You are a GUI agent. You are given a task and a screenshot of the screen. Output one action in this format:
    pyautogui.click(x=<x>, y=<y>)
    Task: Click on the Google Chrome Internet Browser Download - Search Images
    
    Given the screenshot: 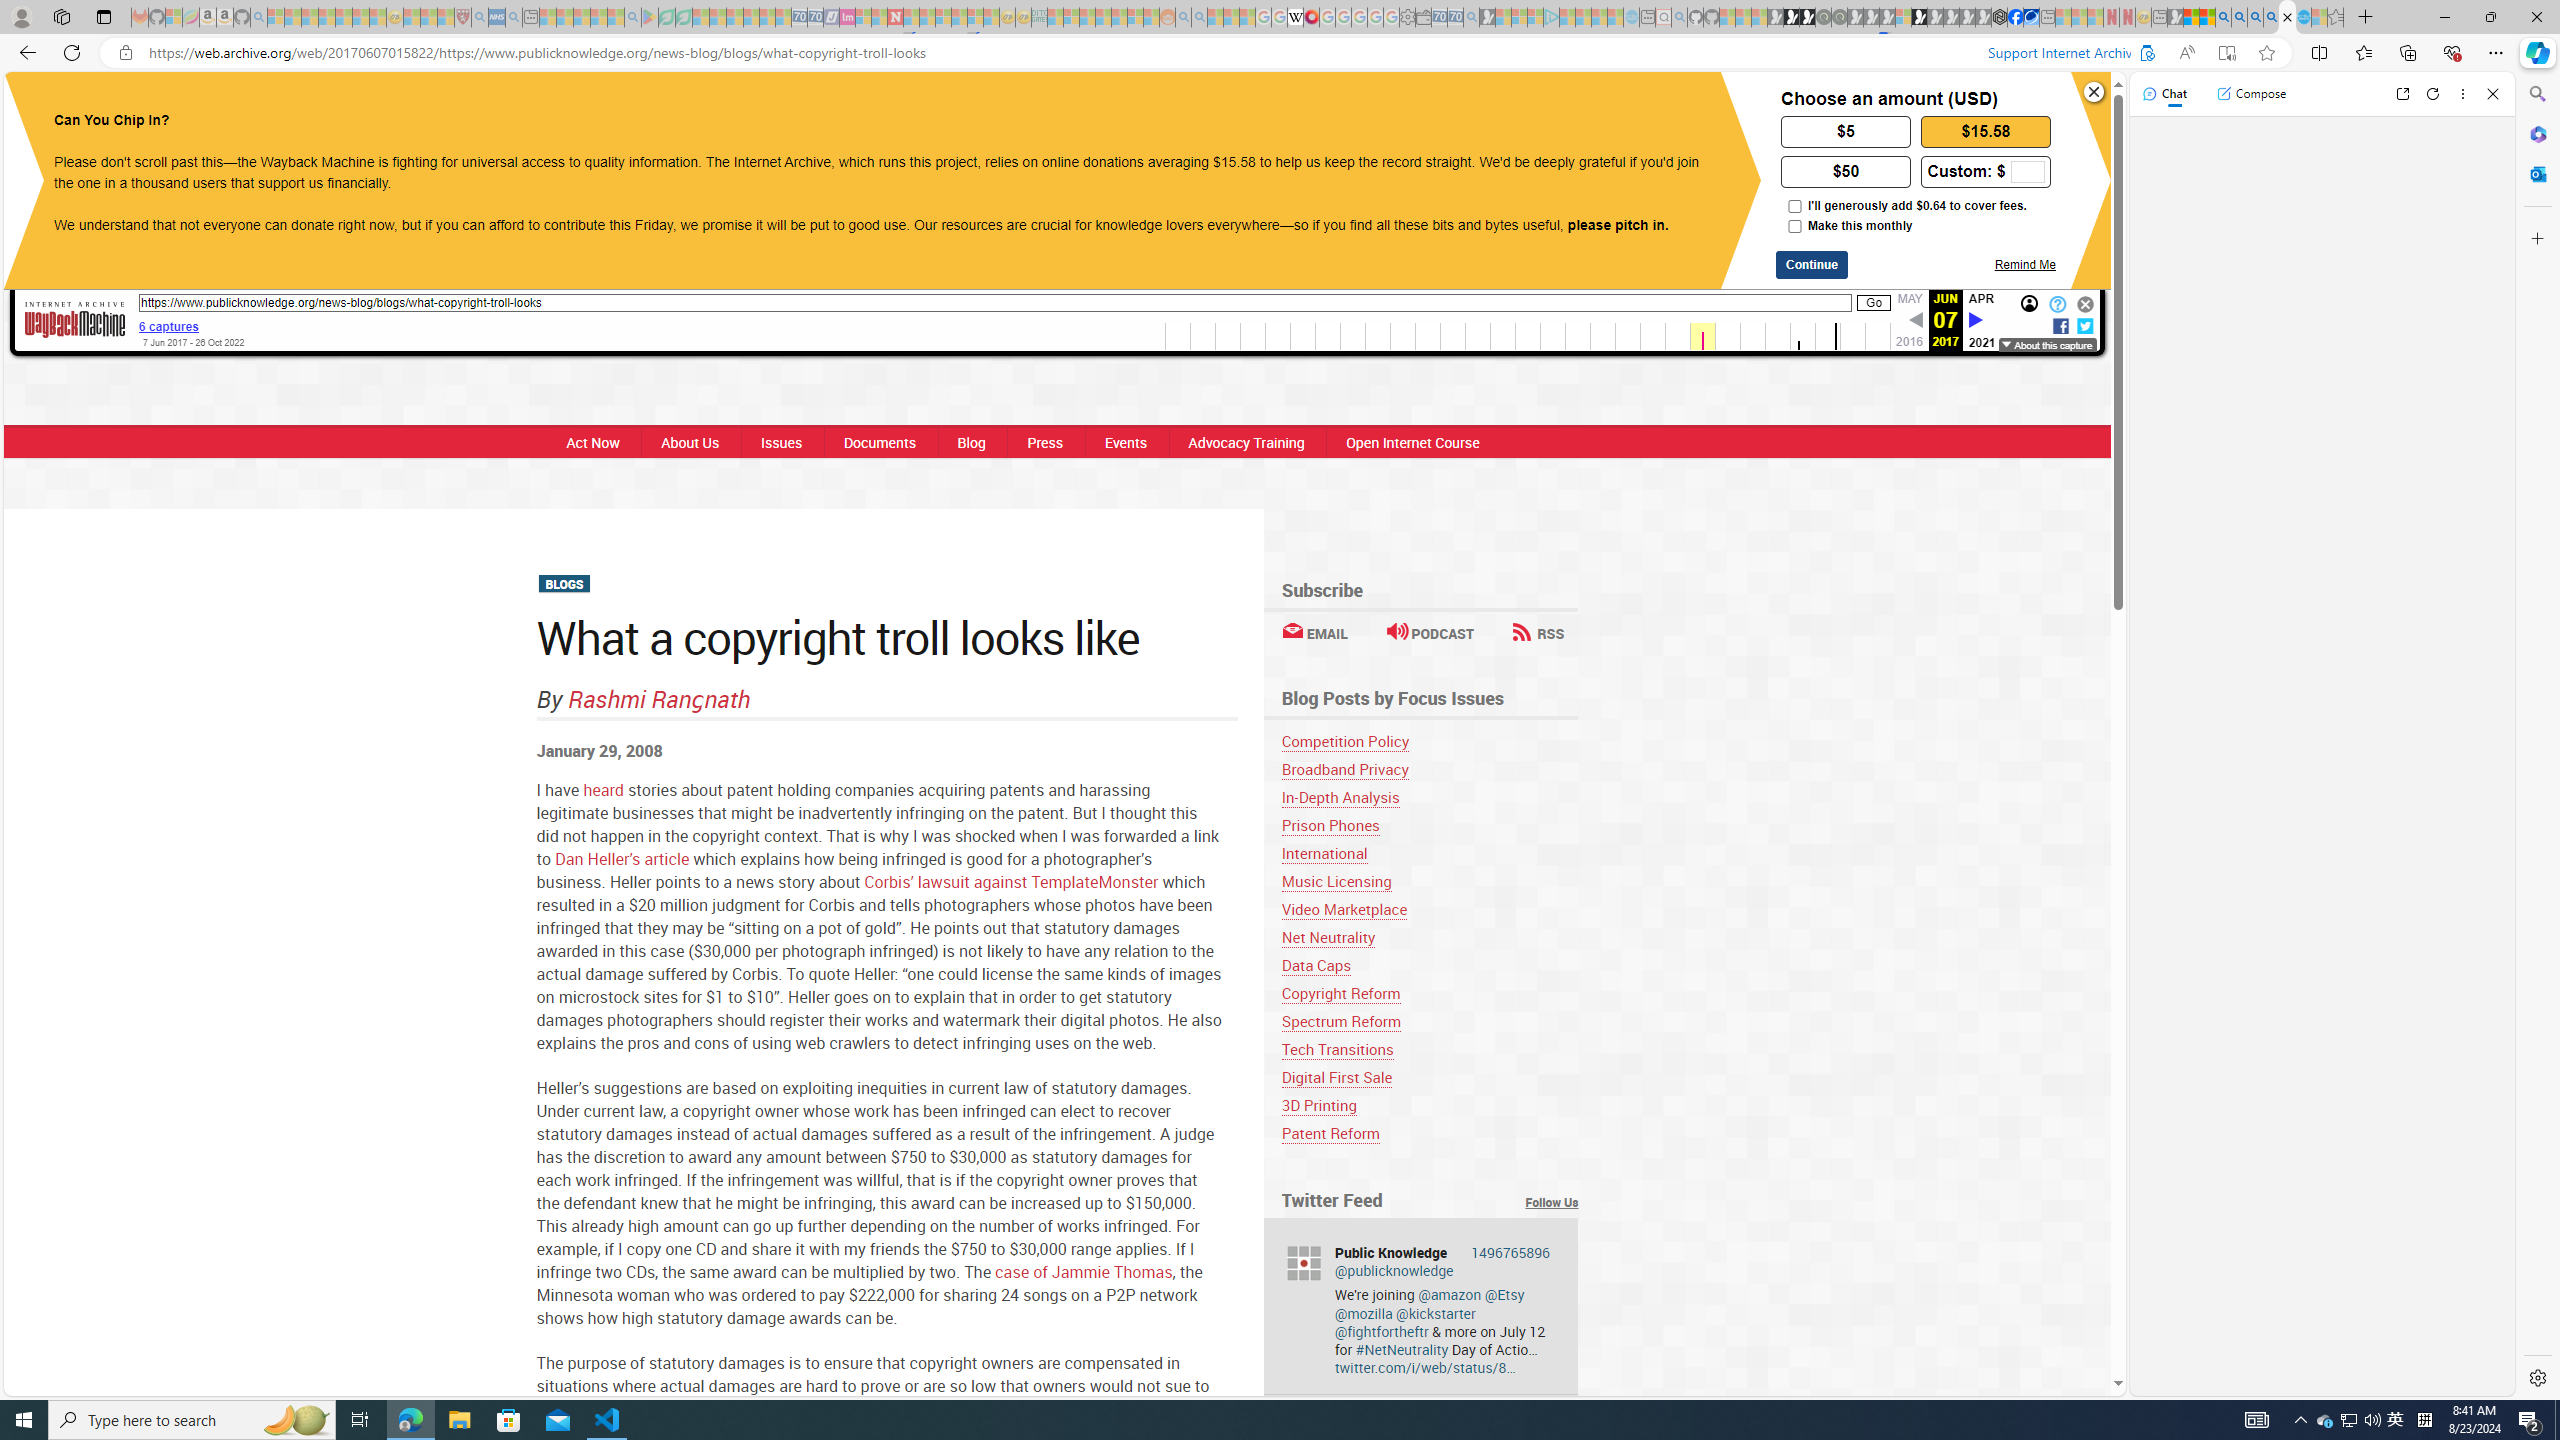 What is the action you would take?
    pyautogui.click(x=2272, y=17)
    